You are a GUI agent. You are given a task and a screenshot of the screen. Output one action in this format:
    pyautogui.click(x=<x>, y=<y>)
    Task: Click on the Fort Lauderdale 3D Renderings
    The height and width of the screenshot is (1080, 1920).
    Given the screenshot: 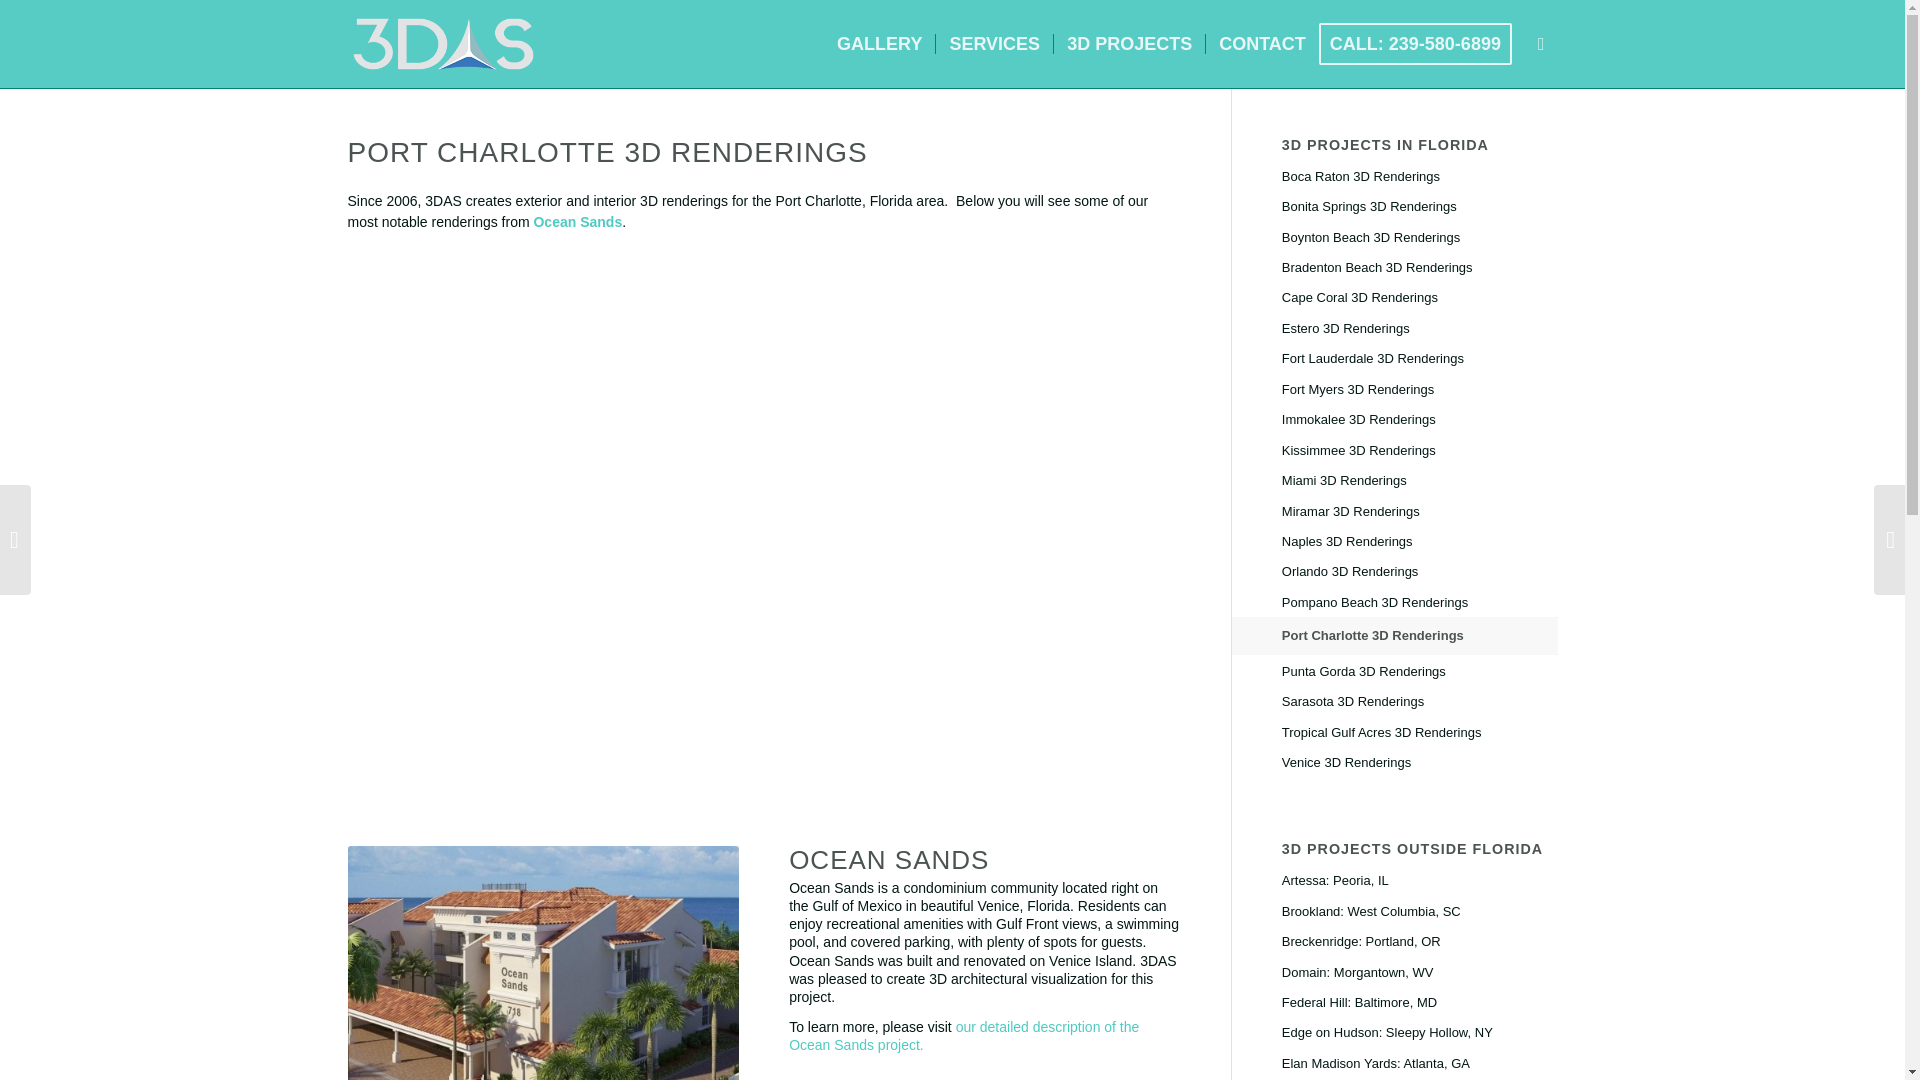 What is the action you would take?
    pyautogui.click(x=1420, y=358)
    